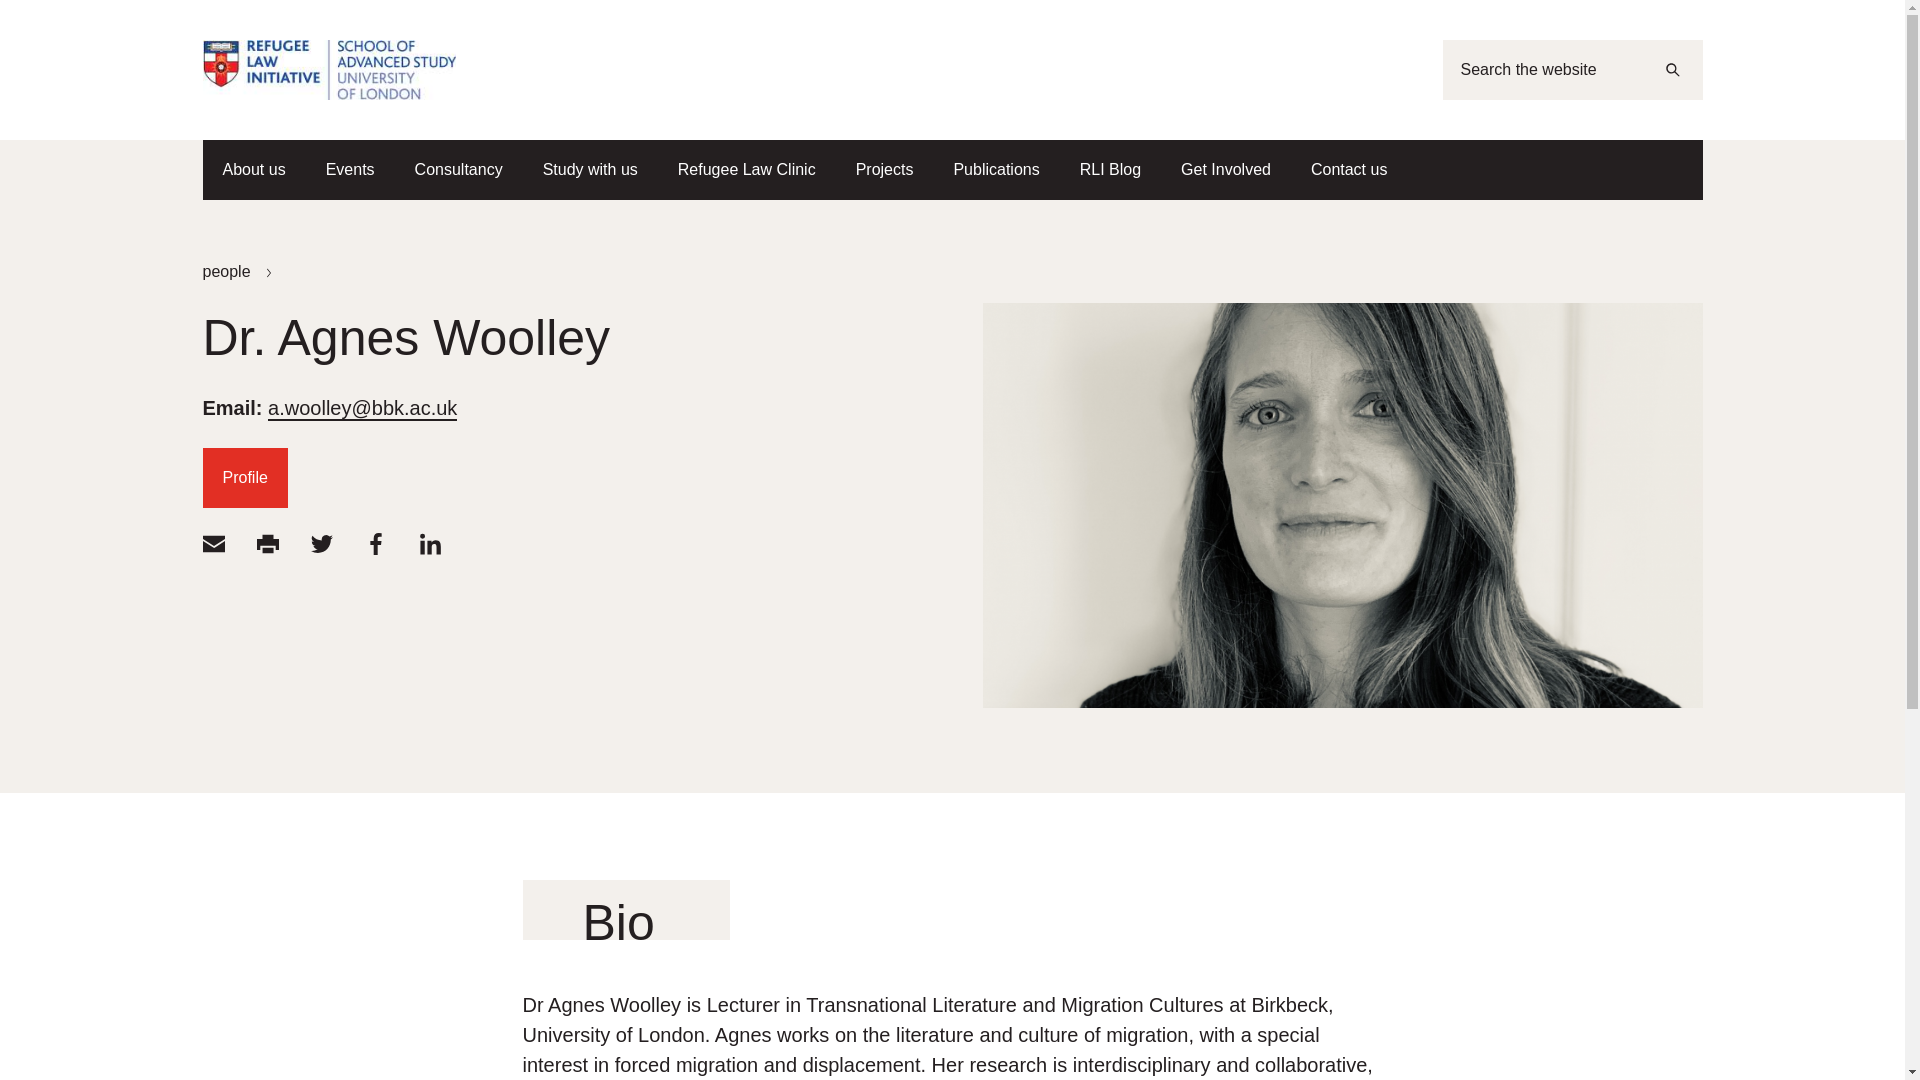 This screenshot has width=1920, height=1080. What do you see at coordinates (266, 544) in the screenshot?
I see `Print page` at bounding box center [266, 544].